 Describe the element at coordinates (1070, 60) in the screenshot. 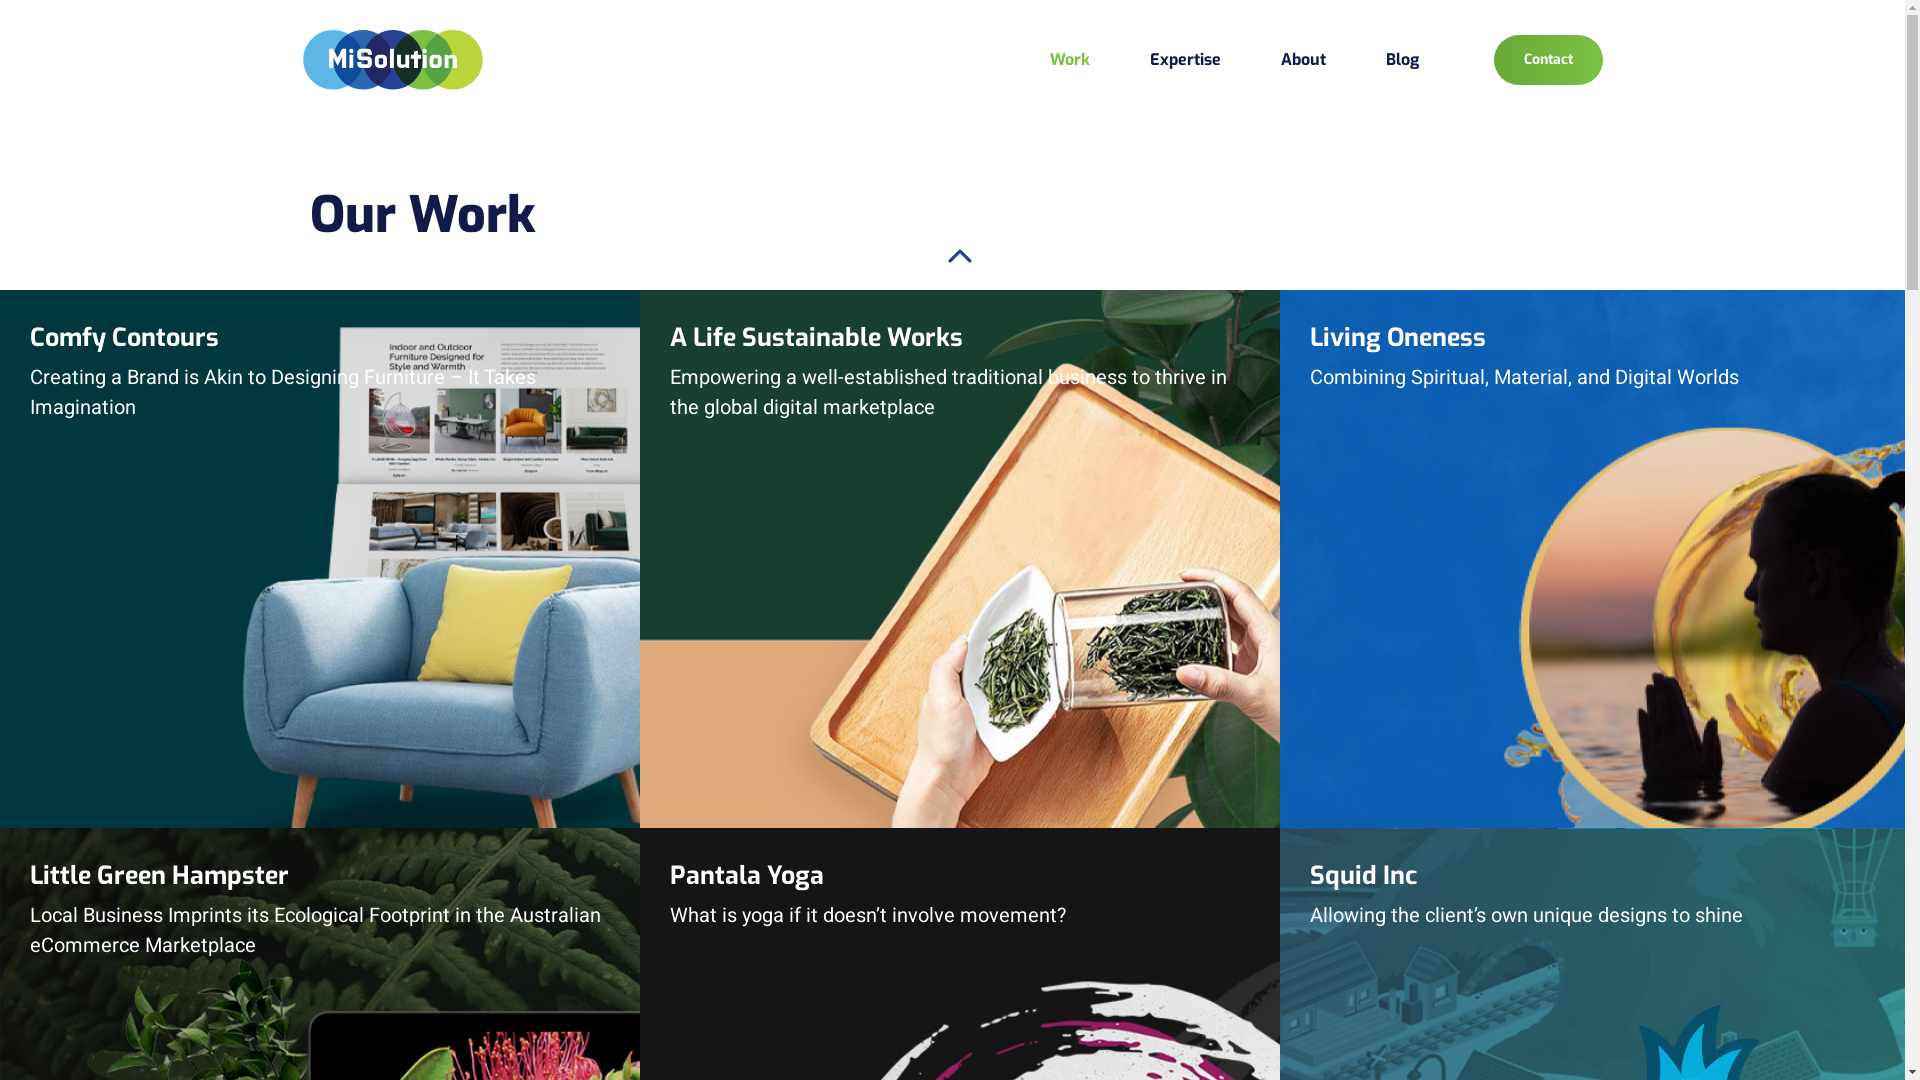

I see `Work` at that location.